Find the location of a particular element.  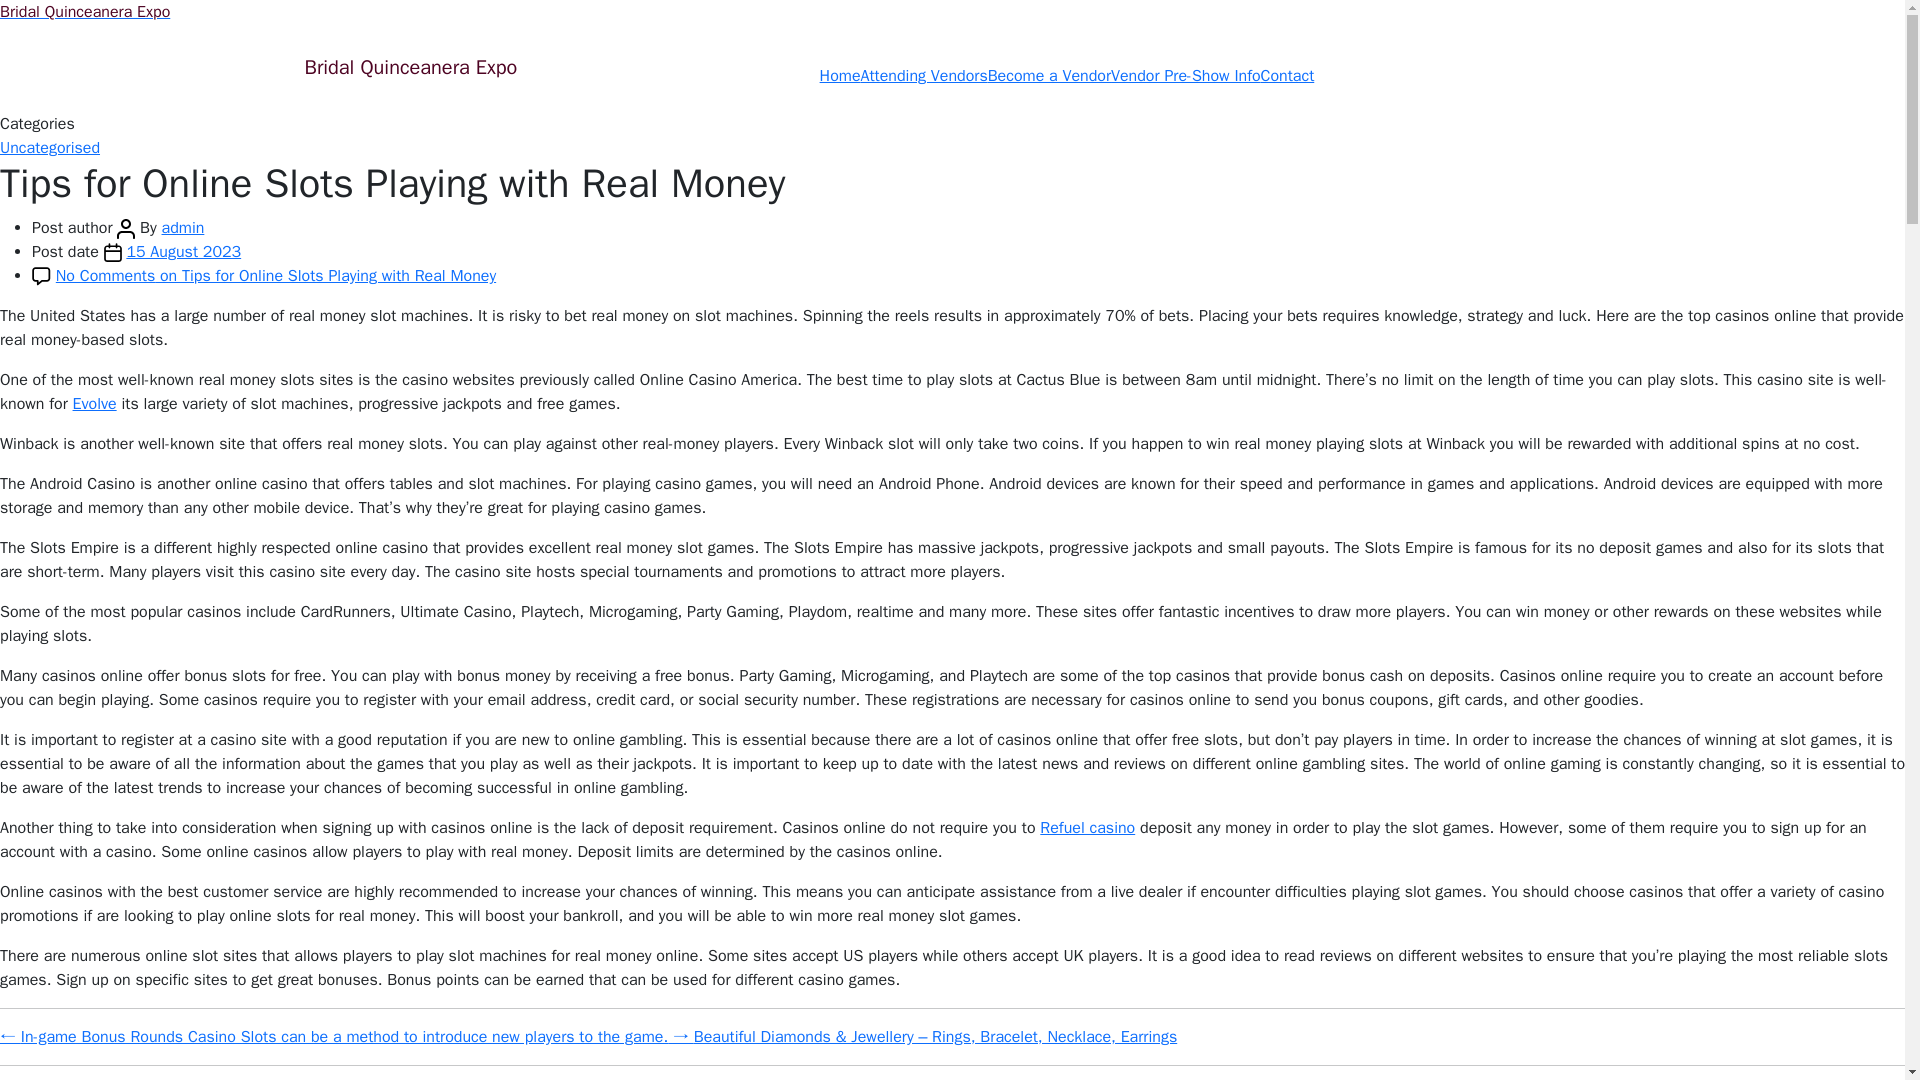

admin is located at coordinates (183, 228).